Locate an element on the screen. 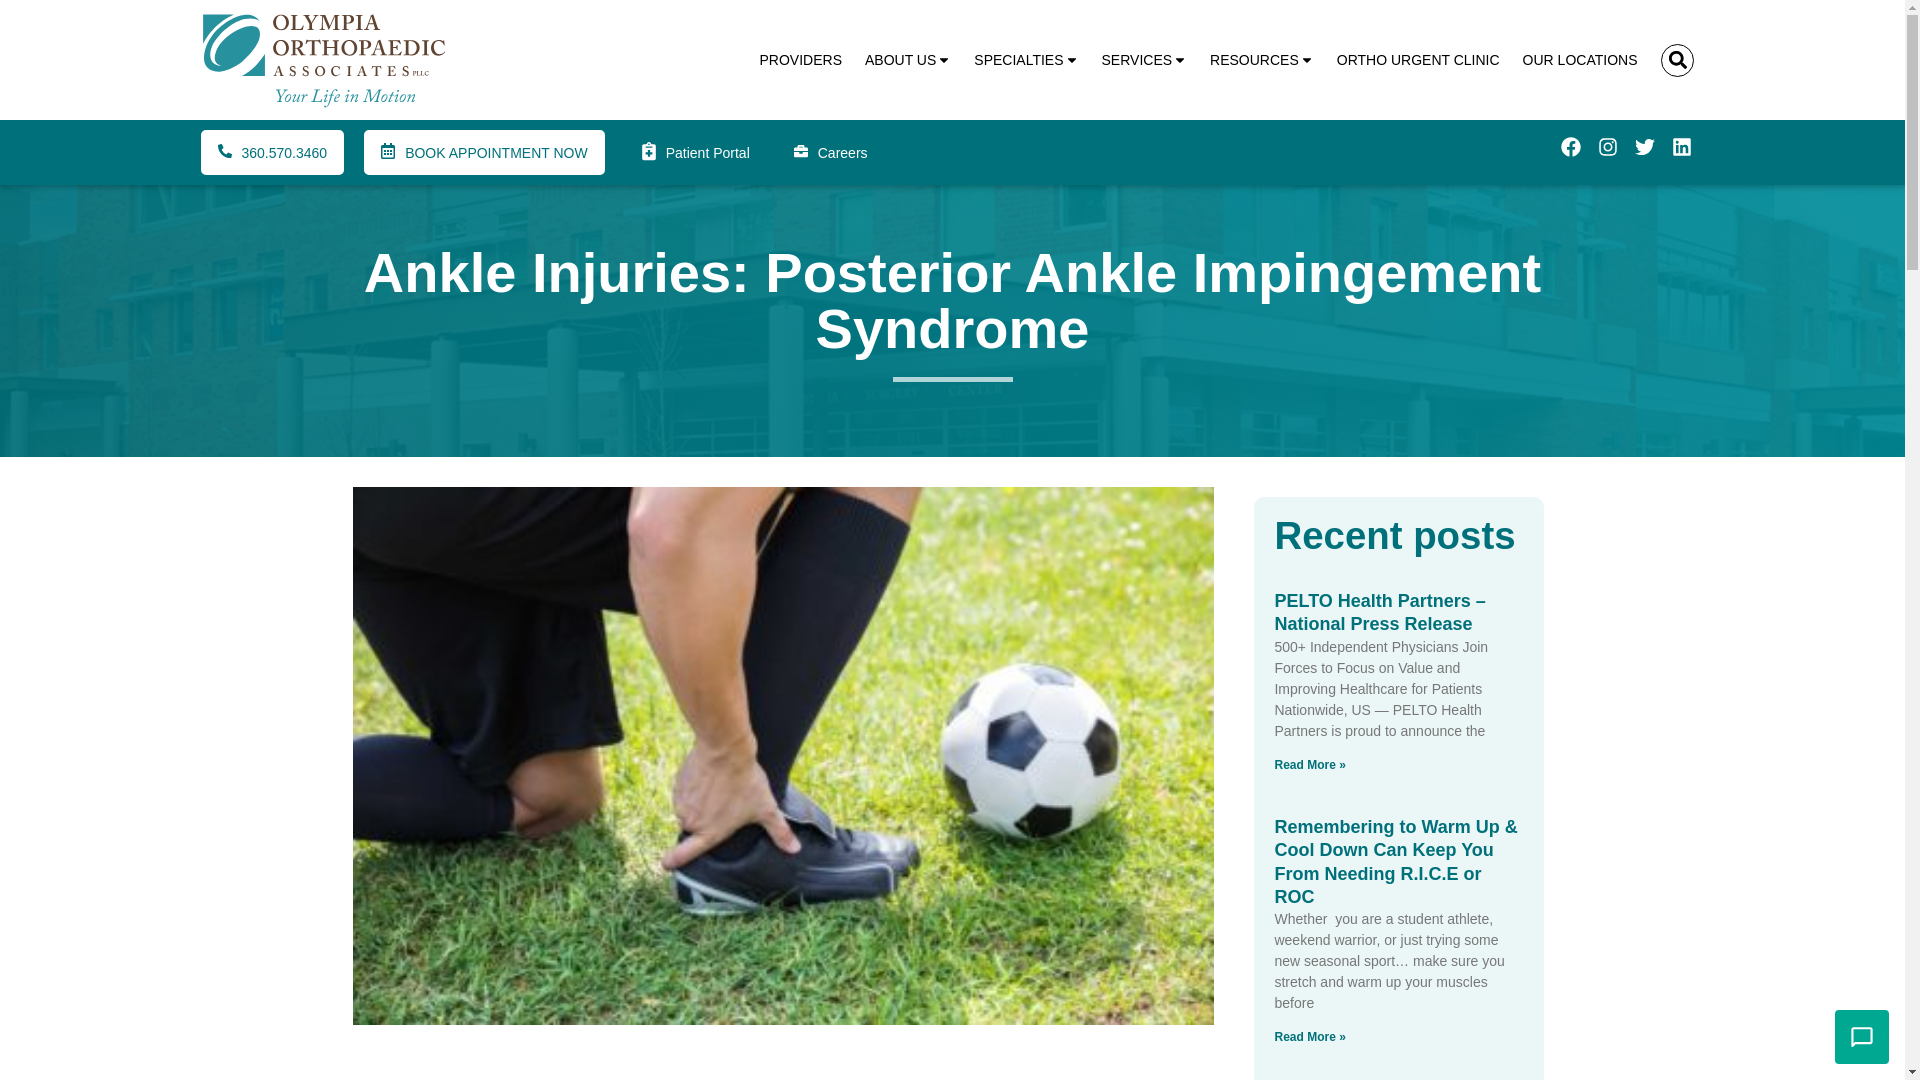 The width and height of the screenshot is (1920, 1080). SERVICES is located at coordinates (1145, 60).